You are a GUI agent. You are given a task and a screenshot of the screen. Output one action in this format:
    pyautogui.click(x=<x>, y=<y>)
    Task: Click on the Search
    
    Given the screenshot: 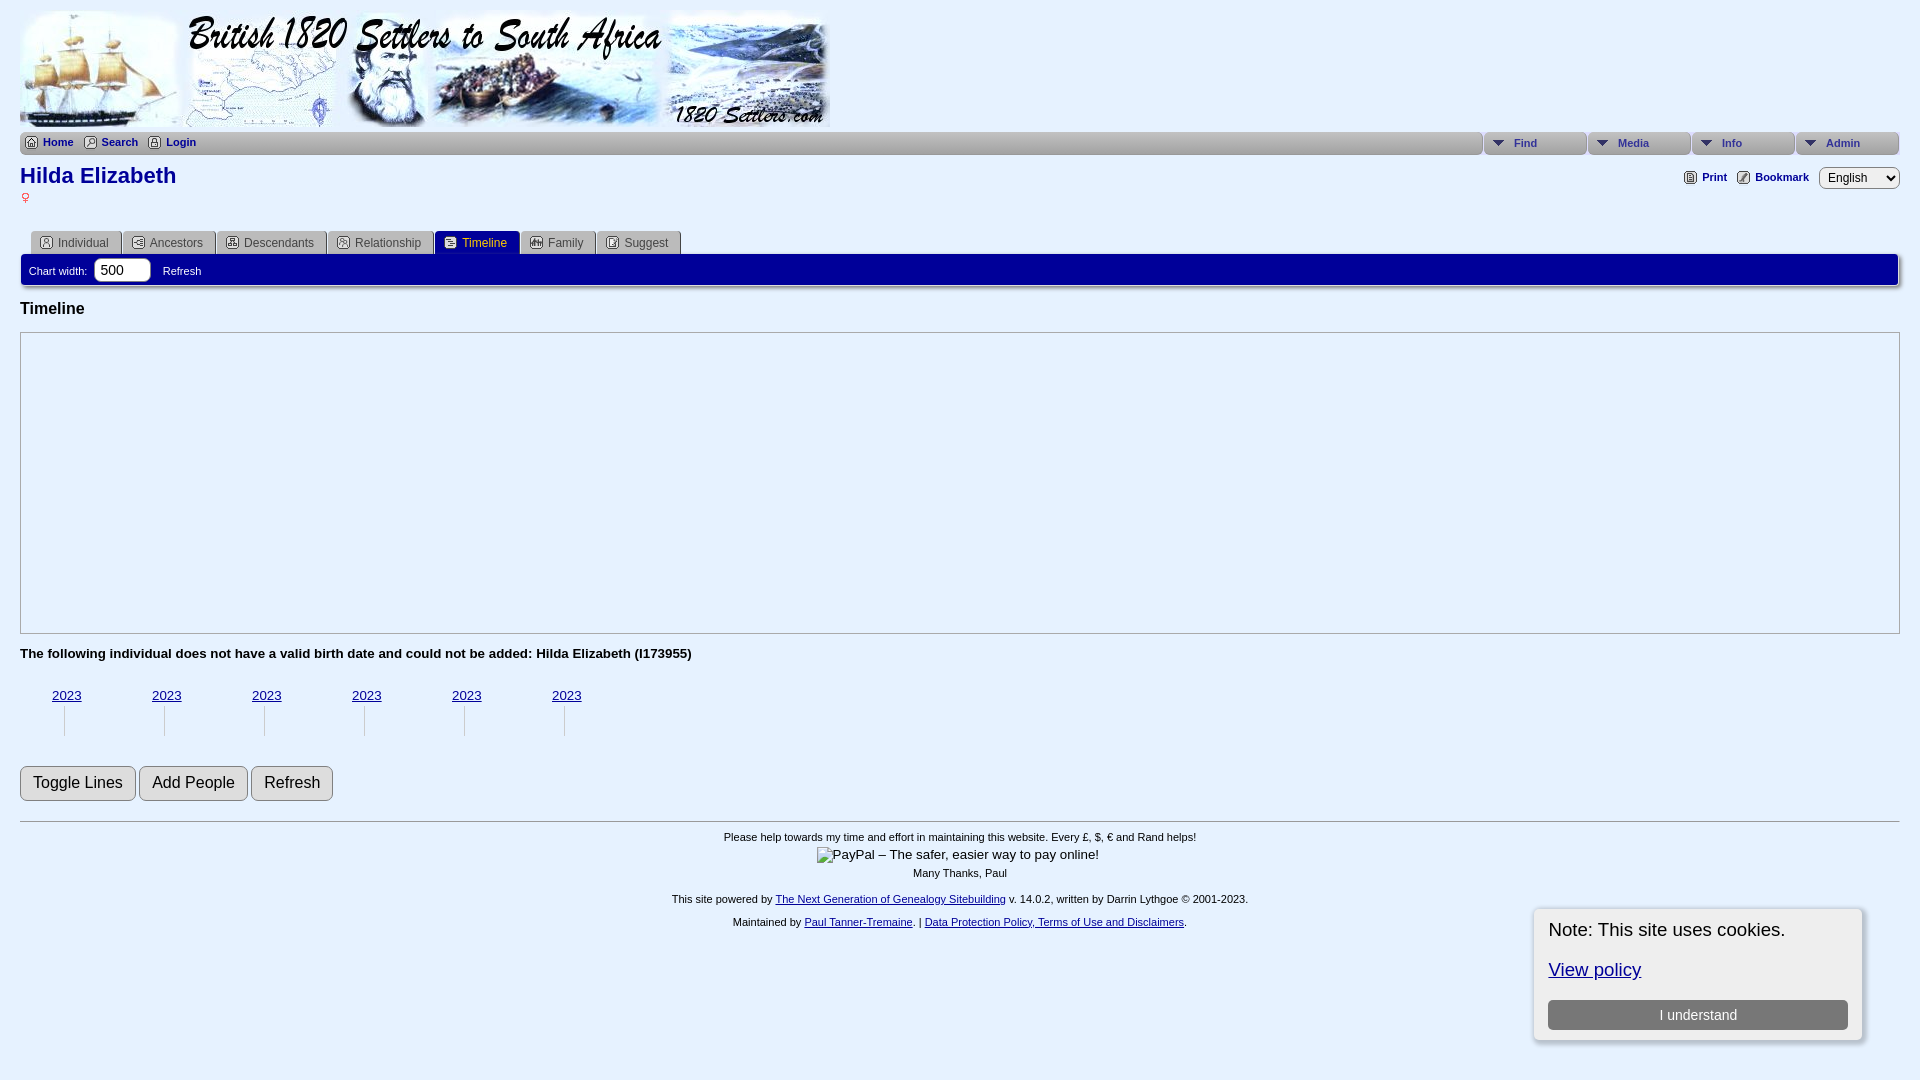 What is the action you would take?
    pyautogui.click(x=112, y=143)
    